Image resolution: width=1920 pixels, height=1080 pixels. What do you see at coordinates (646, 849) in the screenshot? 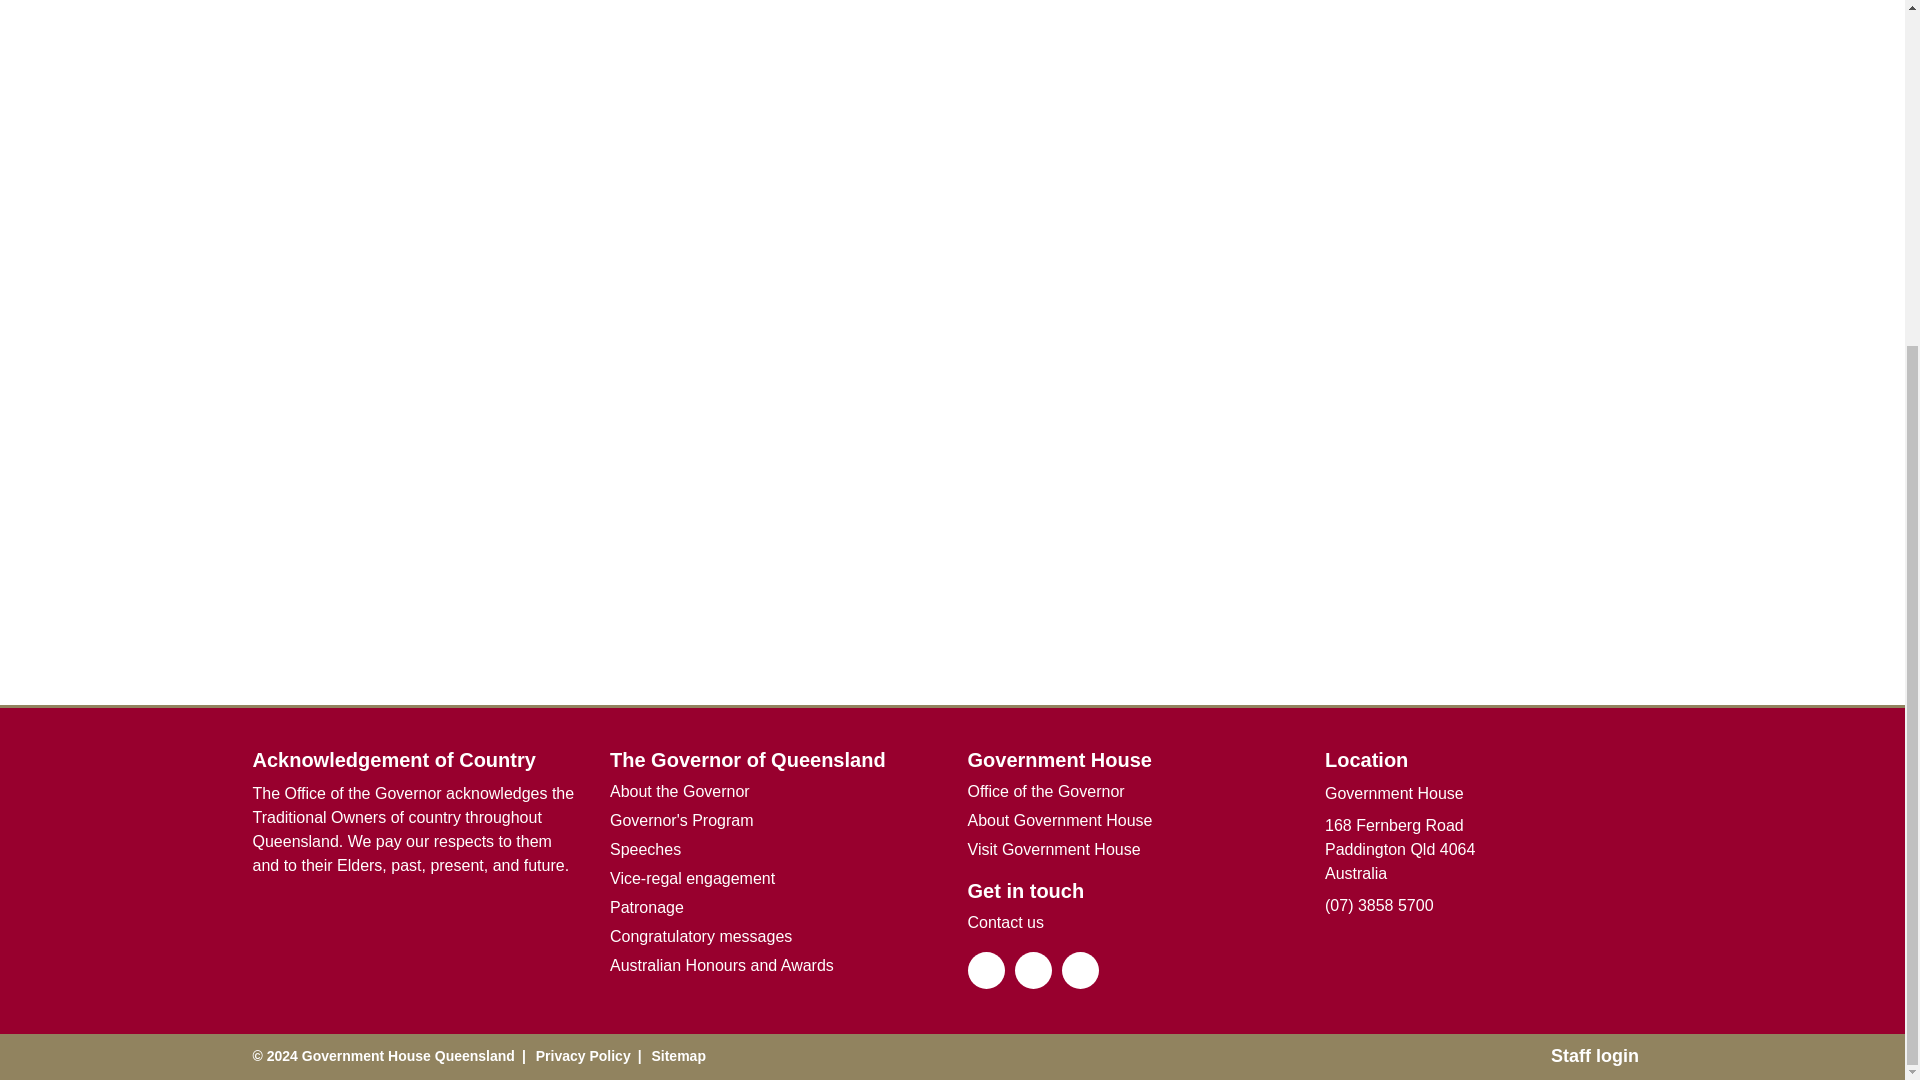
I see `Speeches` at bounding box center [646, 849].